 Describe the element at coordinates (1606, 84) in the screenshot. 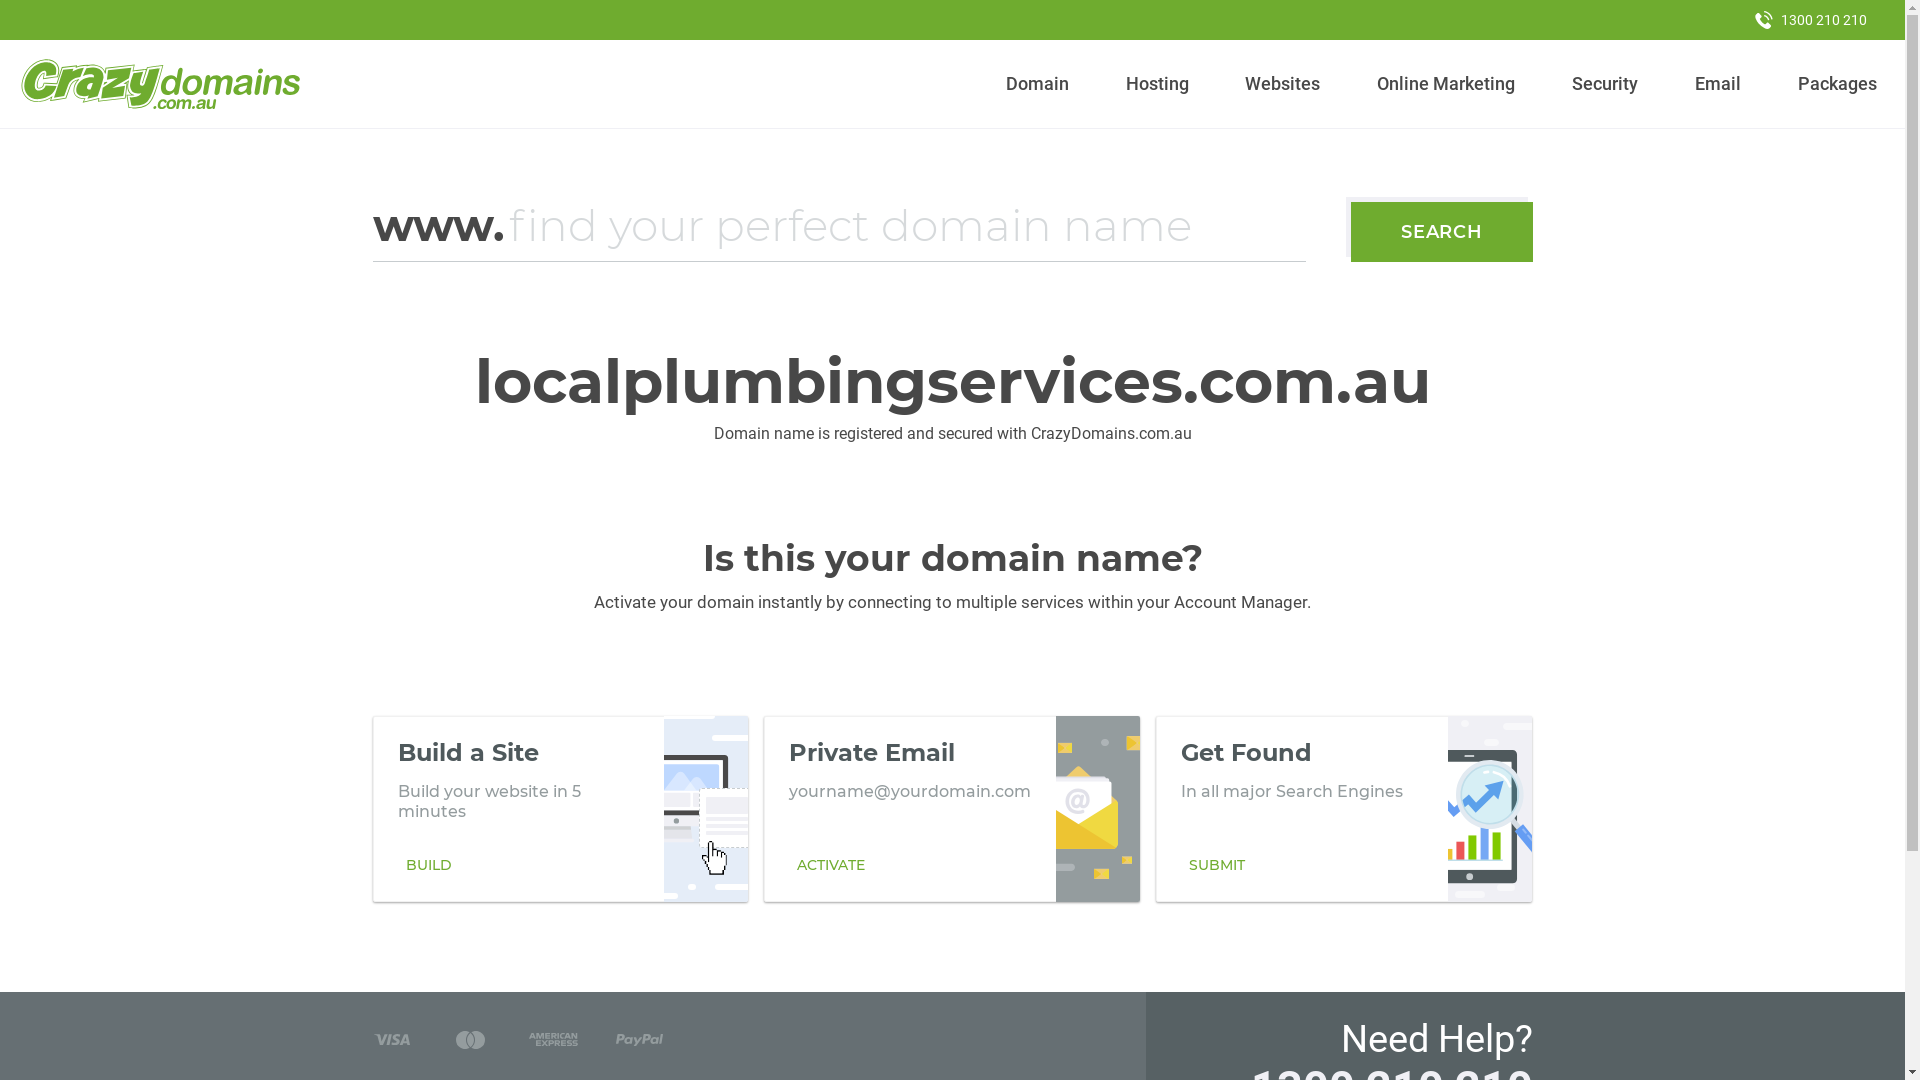

I see `Security` at that location.